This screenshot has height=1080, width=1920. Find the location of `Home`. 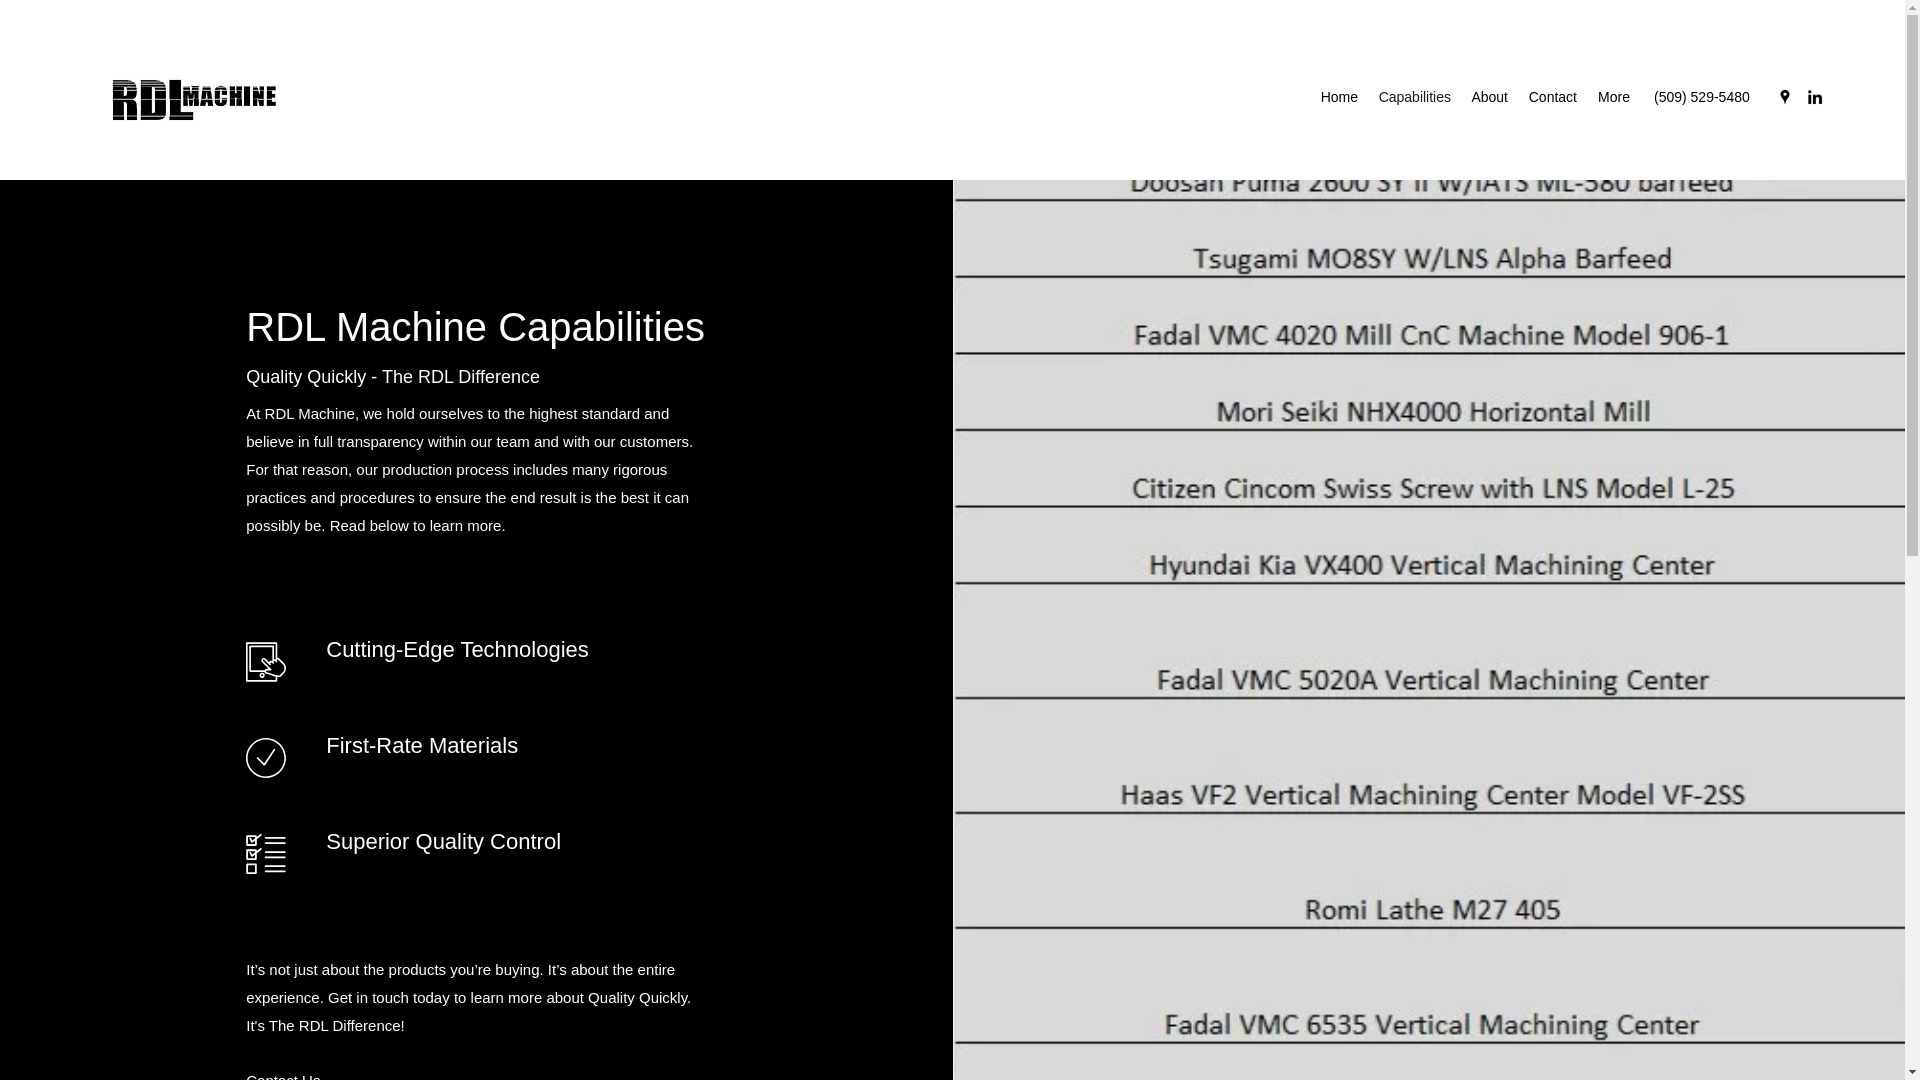

Home is located at coordinates (1338, 97).